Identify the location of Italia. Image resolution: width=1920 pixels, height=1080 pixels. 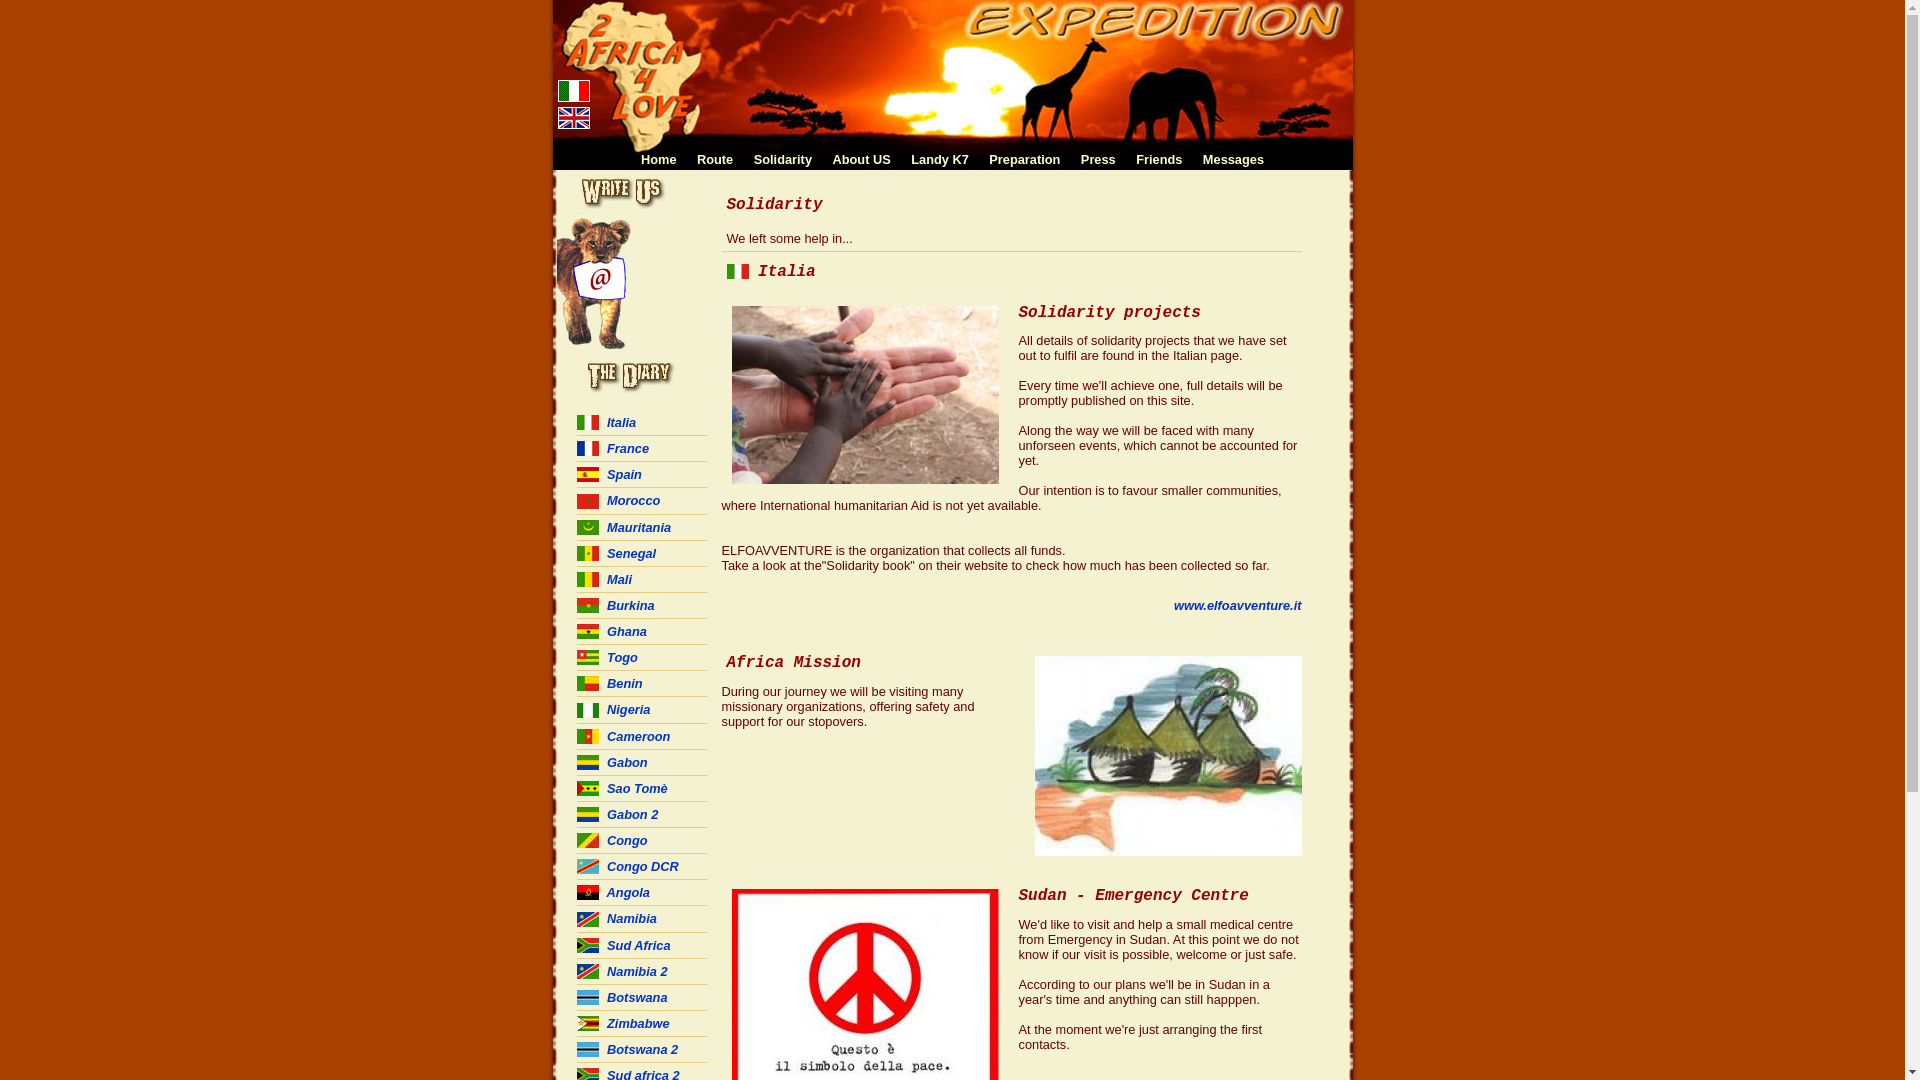
(606, 422).